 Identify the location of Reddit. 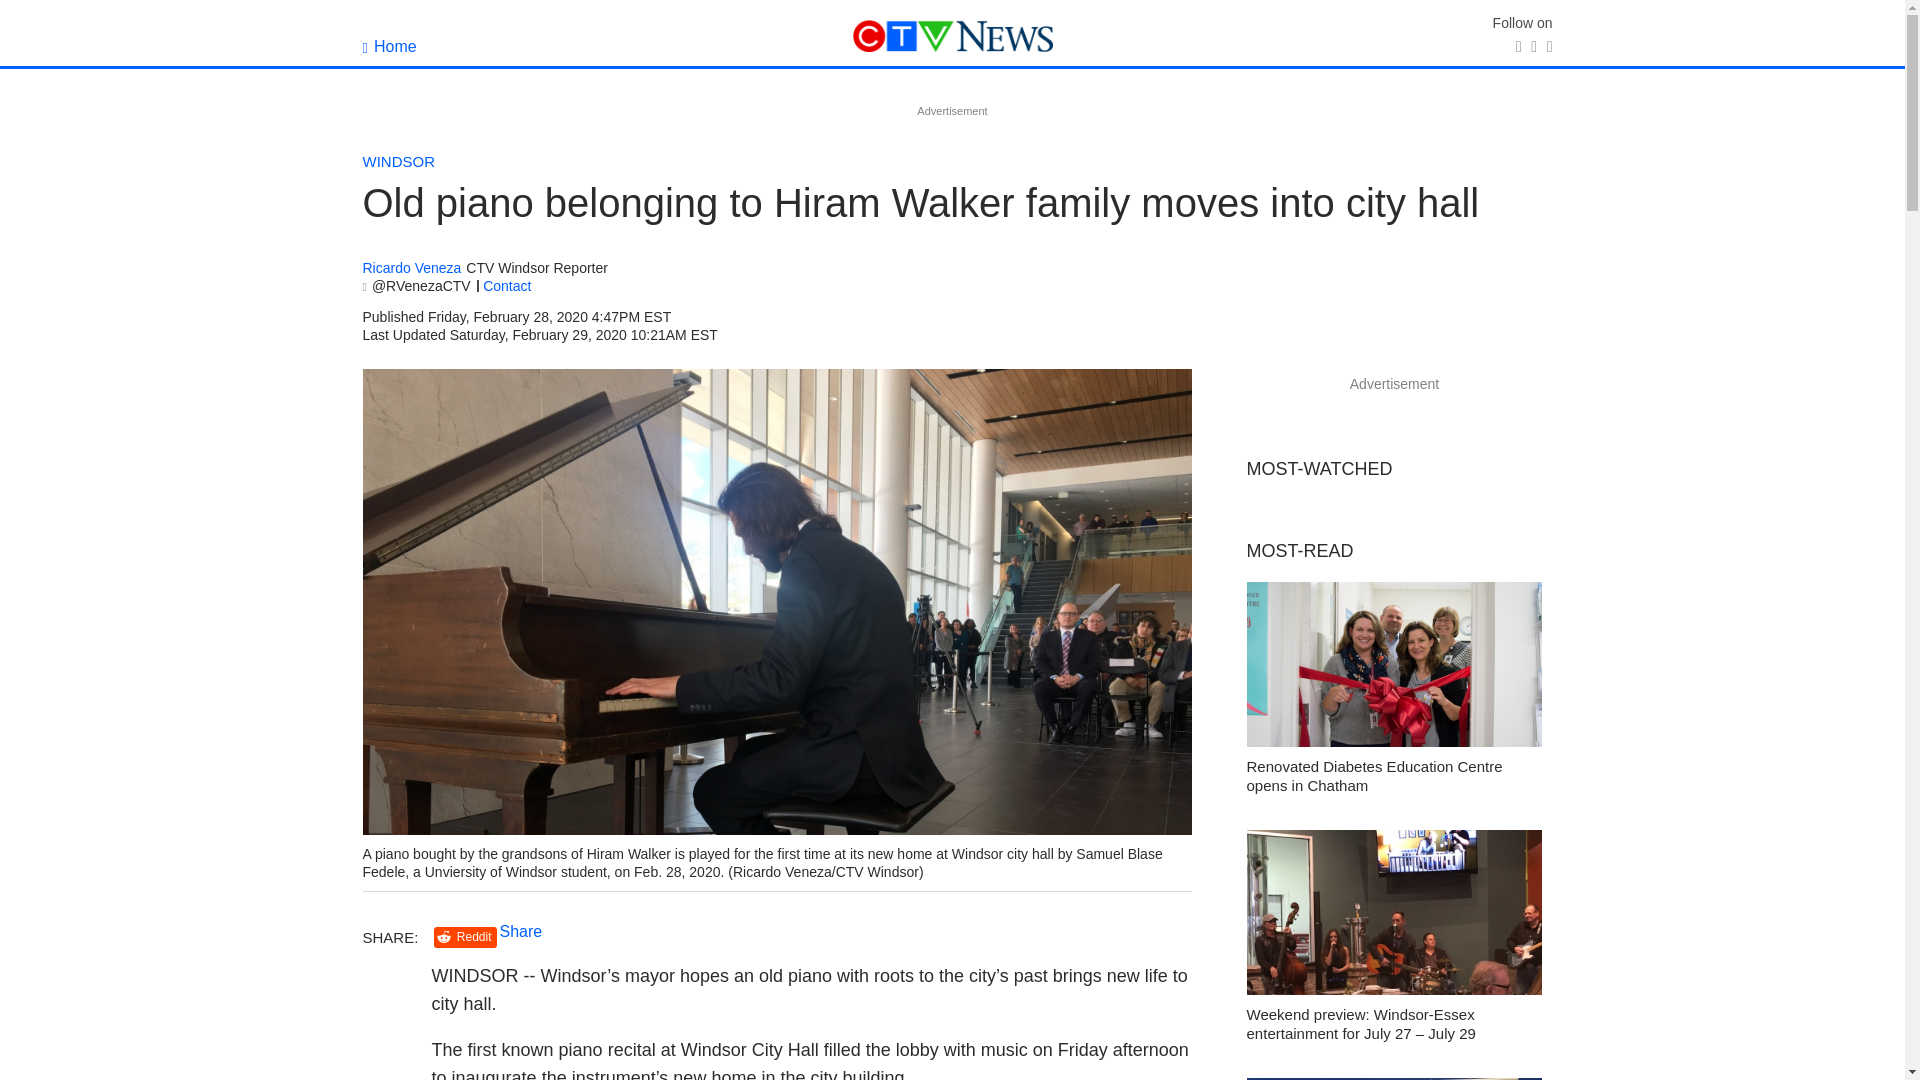
(465, 937).